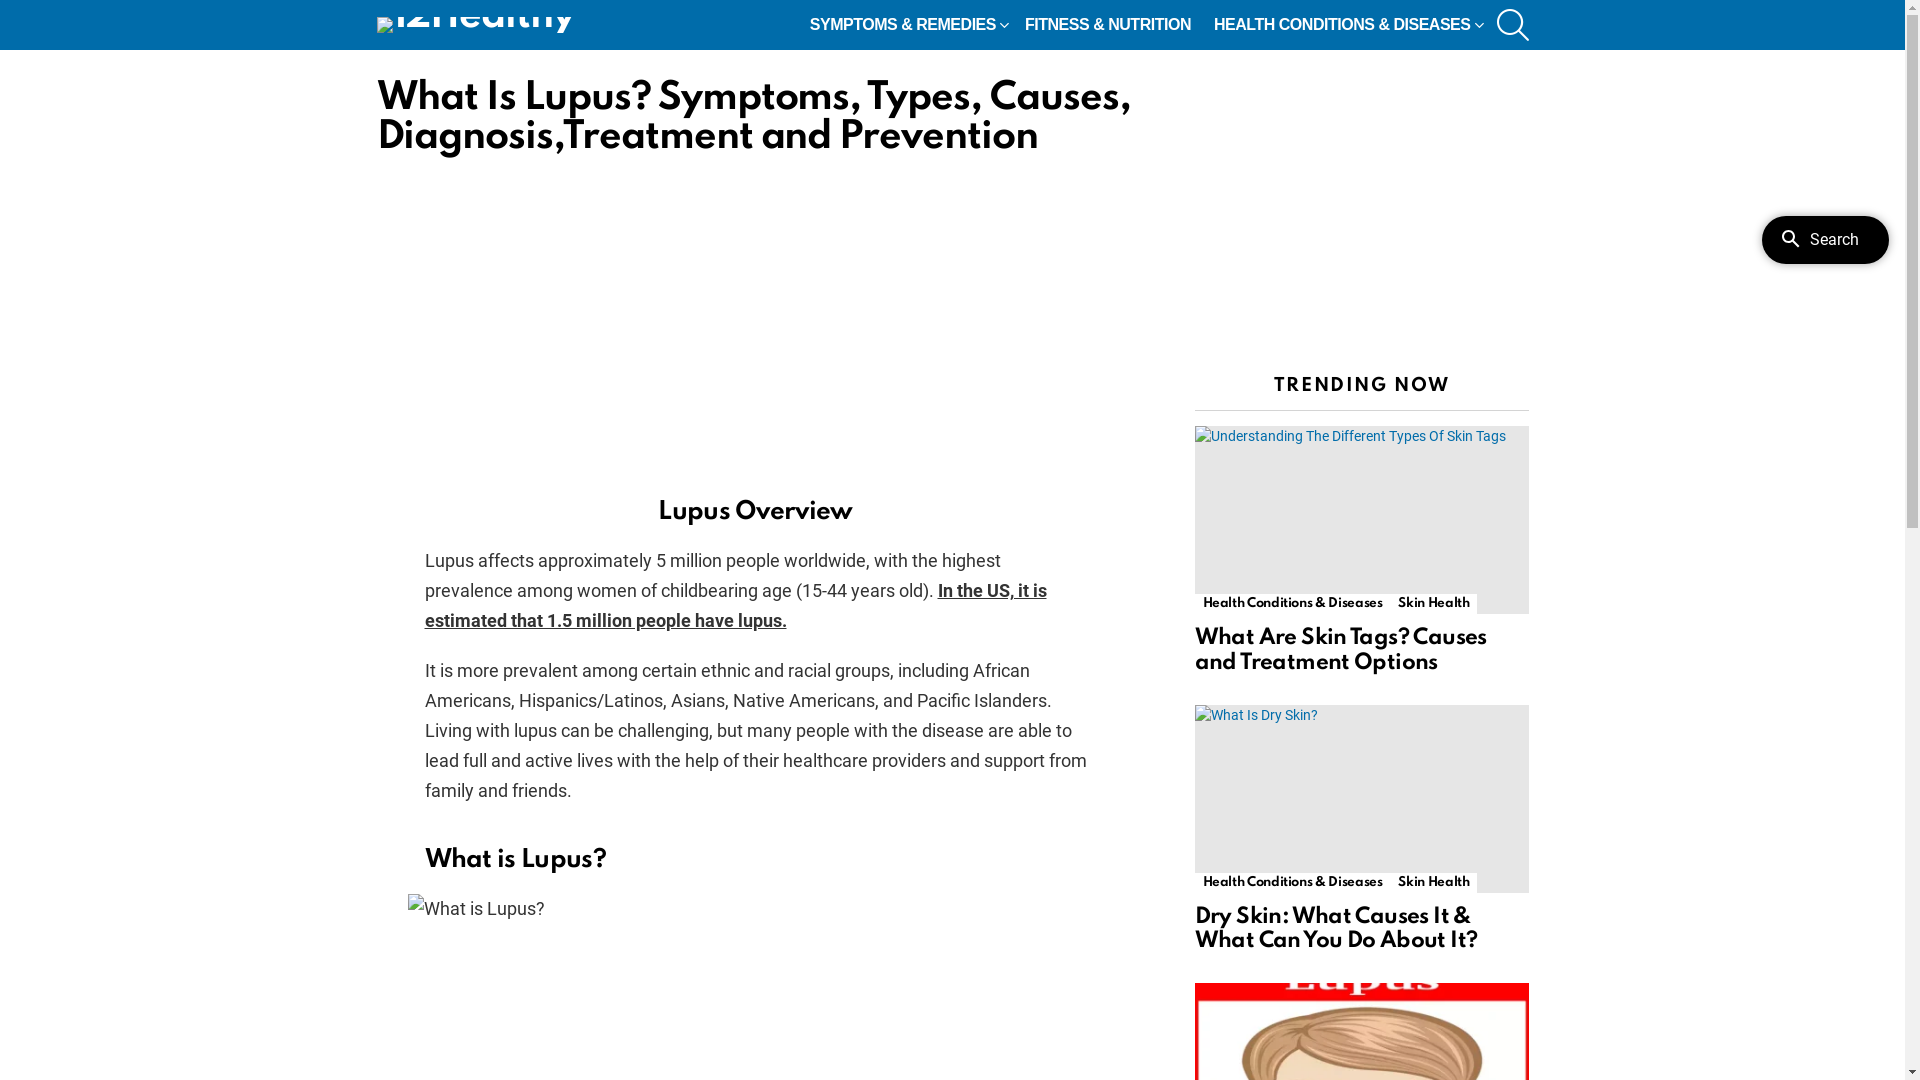 Image resolution: width=1920 pixels, height=1080 pixels. I want to click on Dry Skin: What Causes It & What Can You Do About It?, so click(1336, 929).